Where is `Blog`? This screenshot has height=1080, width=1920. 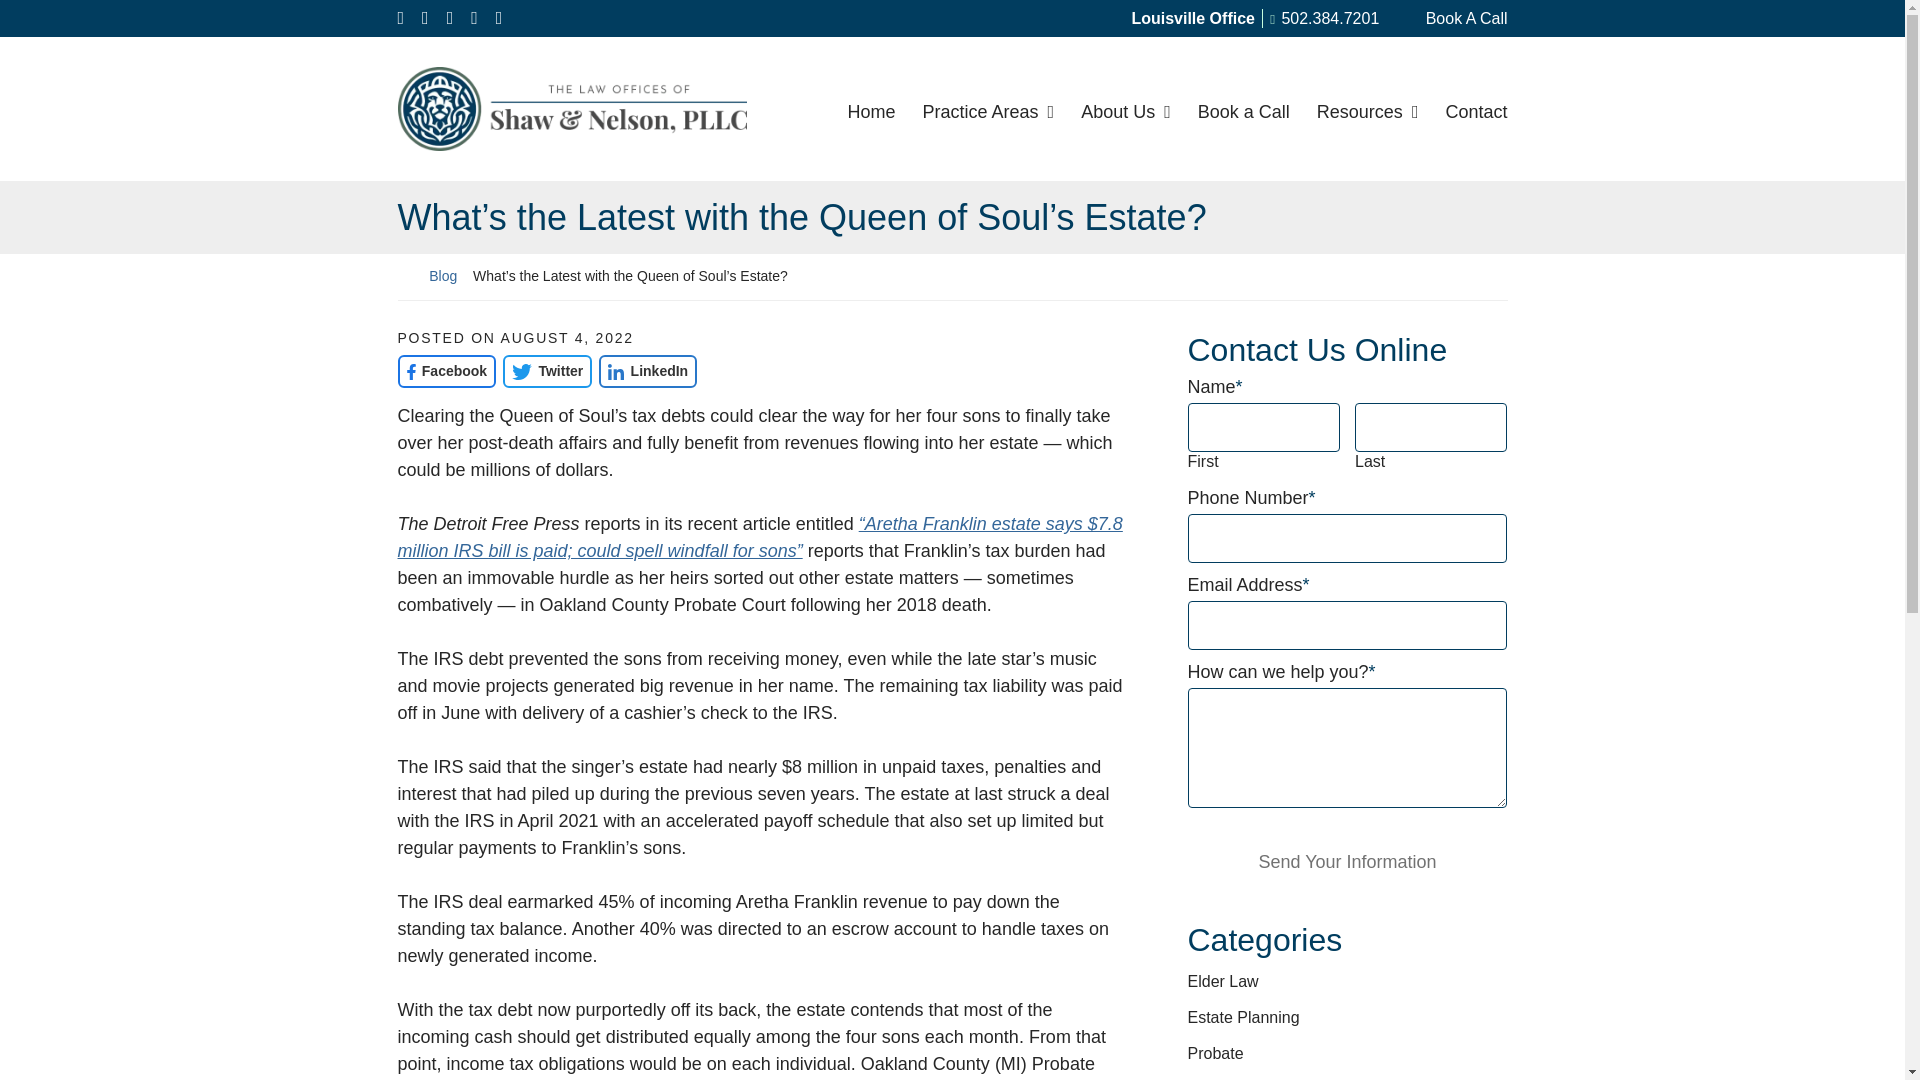 Blog is located at coordinates (442, 276).